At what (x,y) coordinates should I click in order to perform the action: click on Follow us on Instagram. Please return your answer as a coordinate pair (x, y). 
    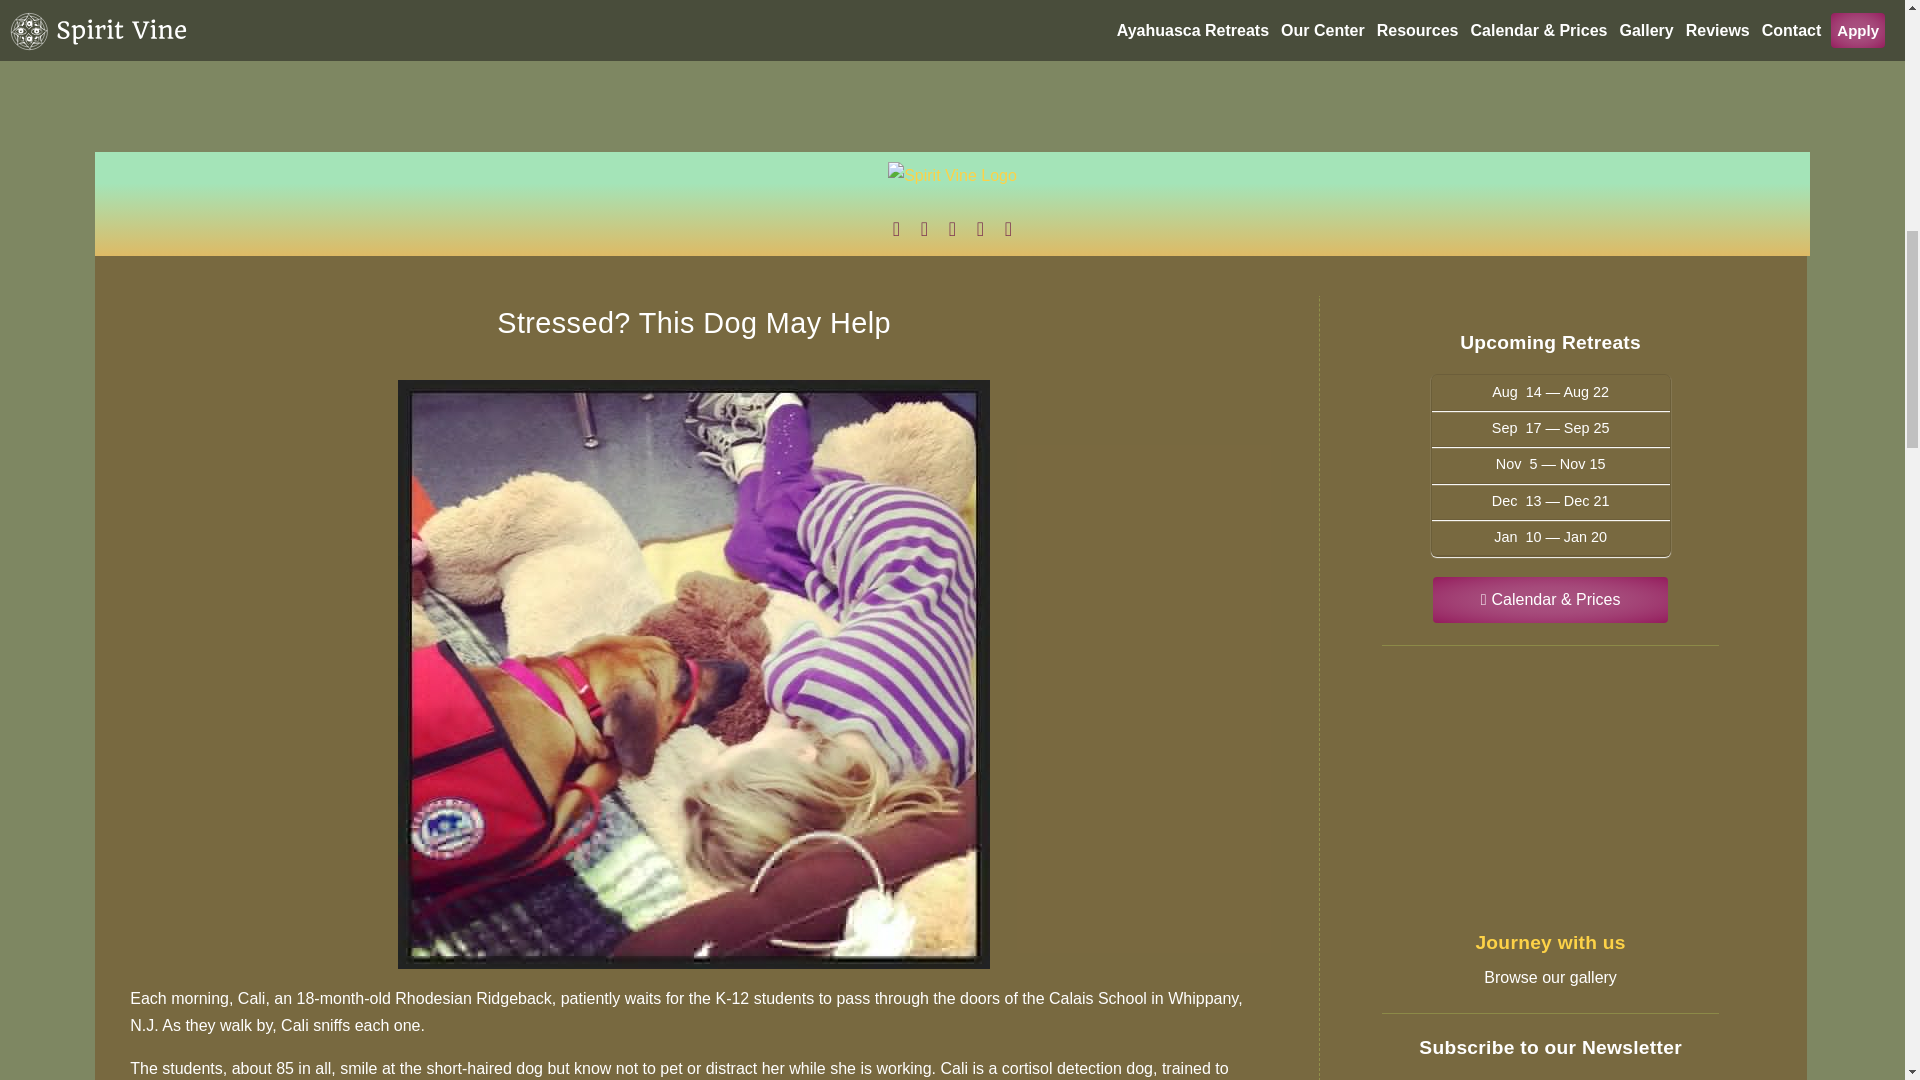
    Looking at the image, I should click on (896, 228).